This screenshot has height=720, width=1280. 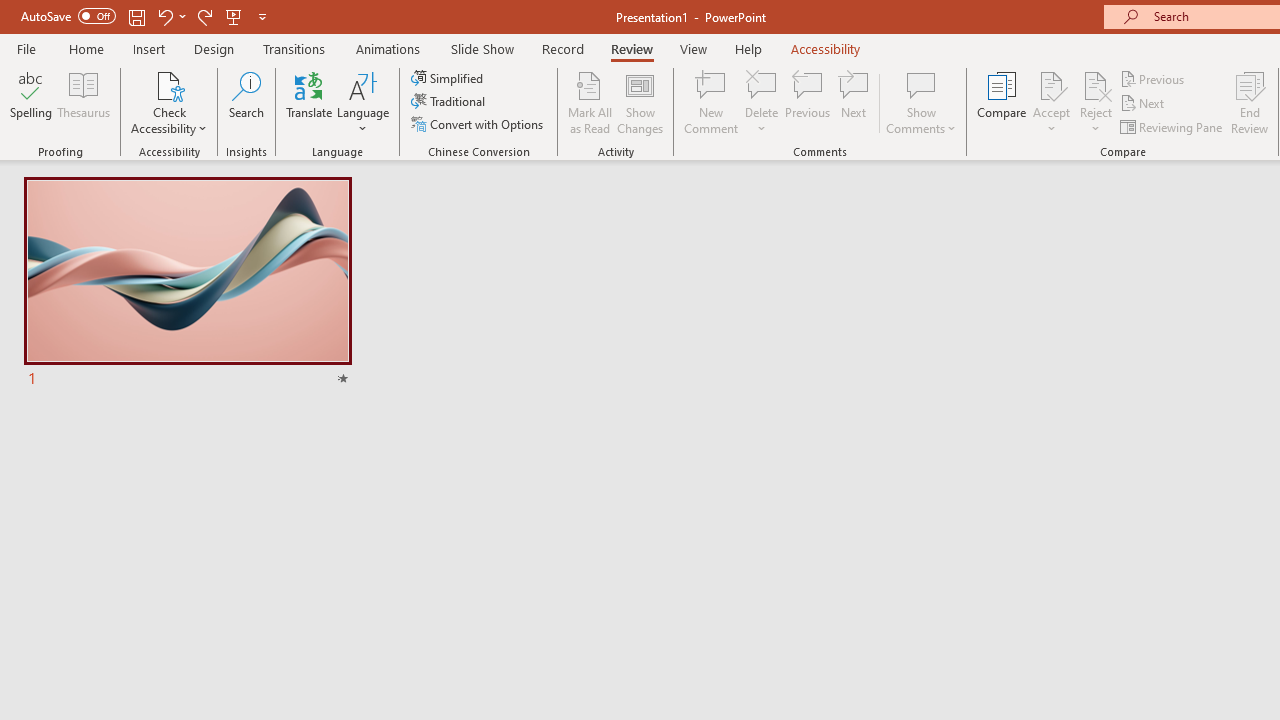 I want to click on Show Changes, so click(x=640, y=102).